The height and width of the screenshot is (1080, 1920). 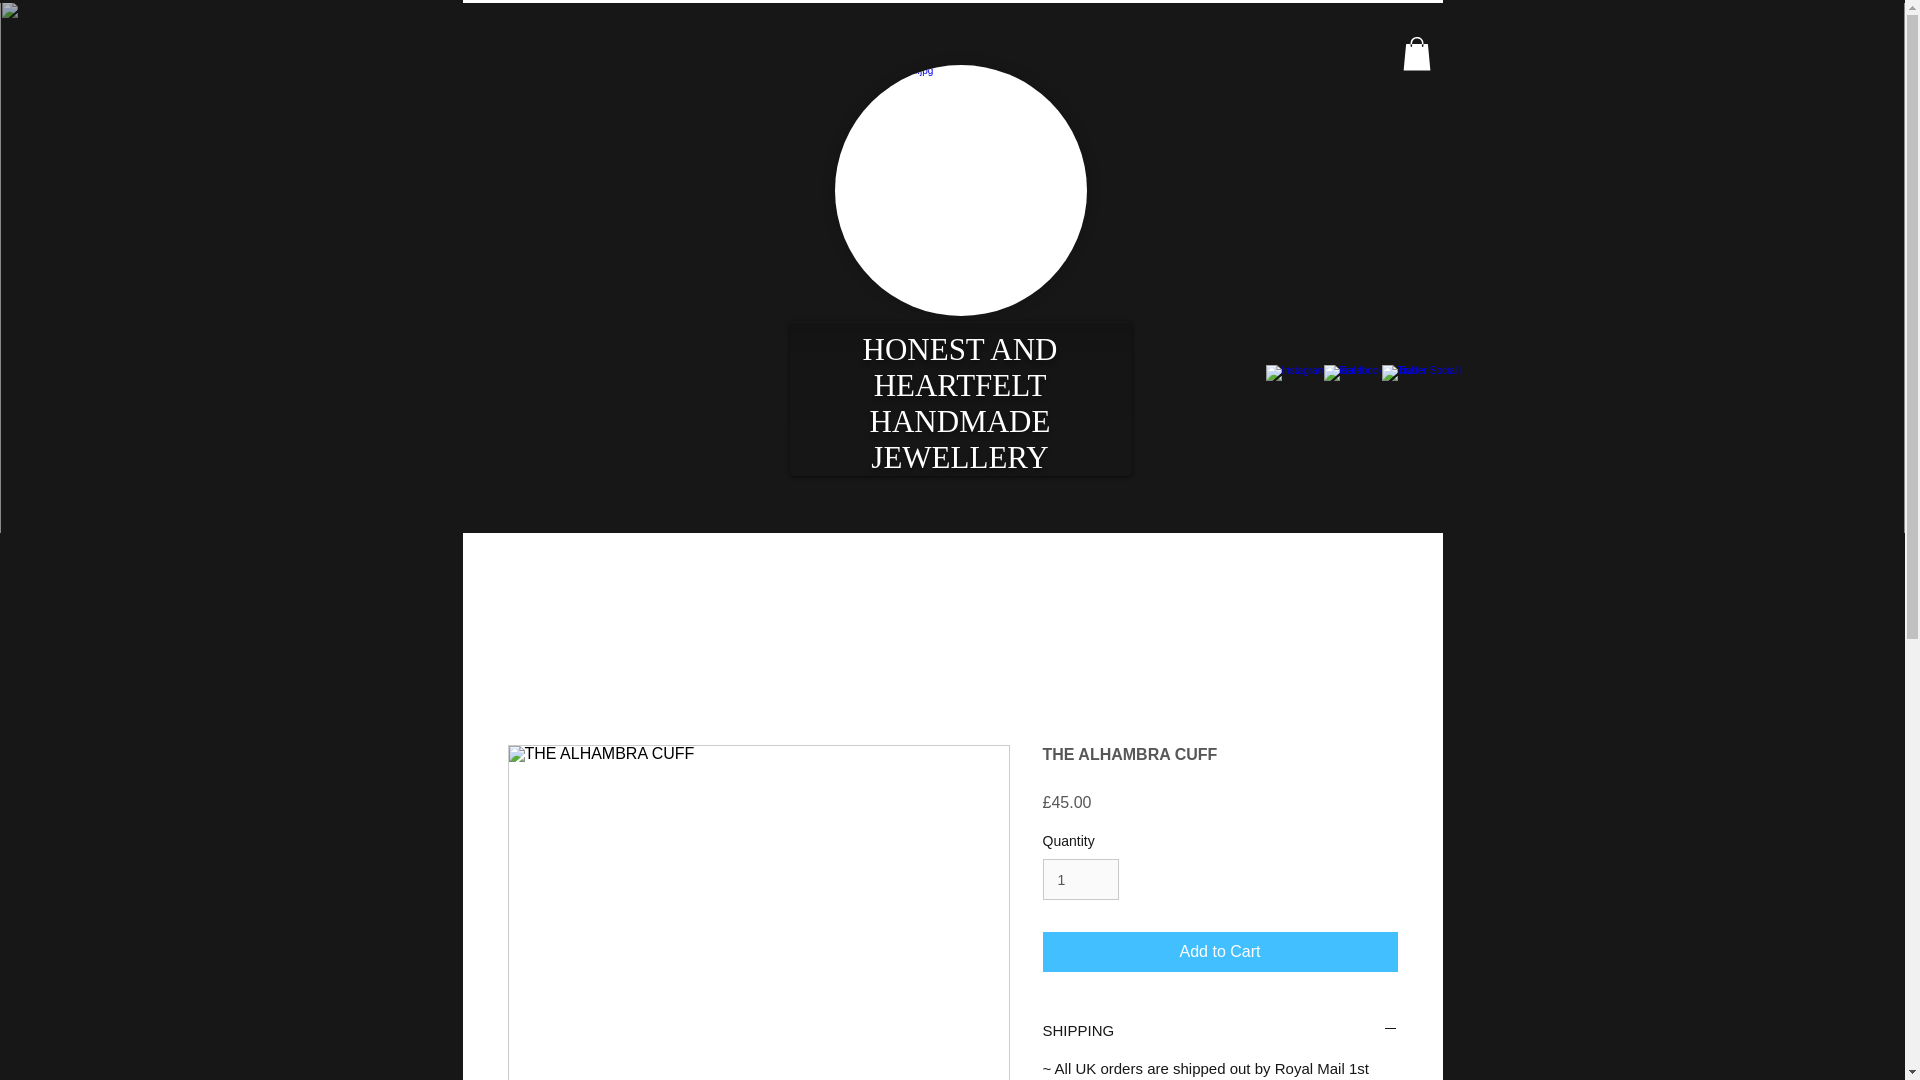 What do you see at coordinates (1220, 1030) in the screenshot?
I see `SHIPPING` at bounding box center [1220, 1030].